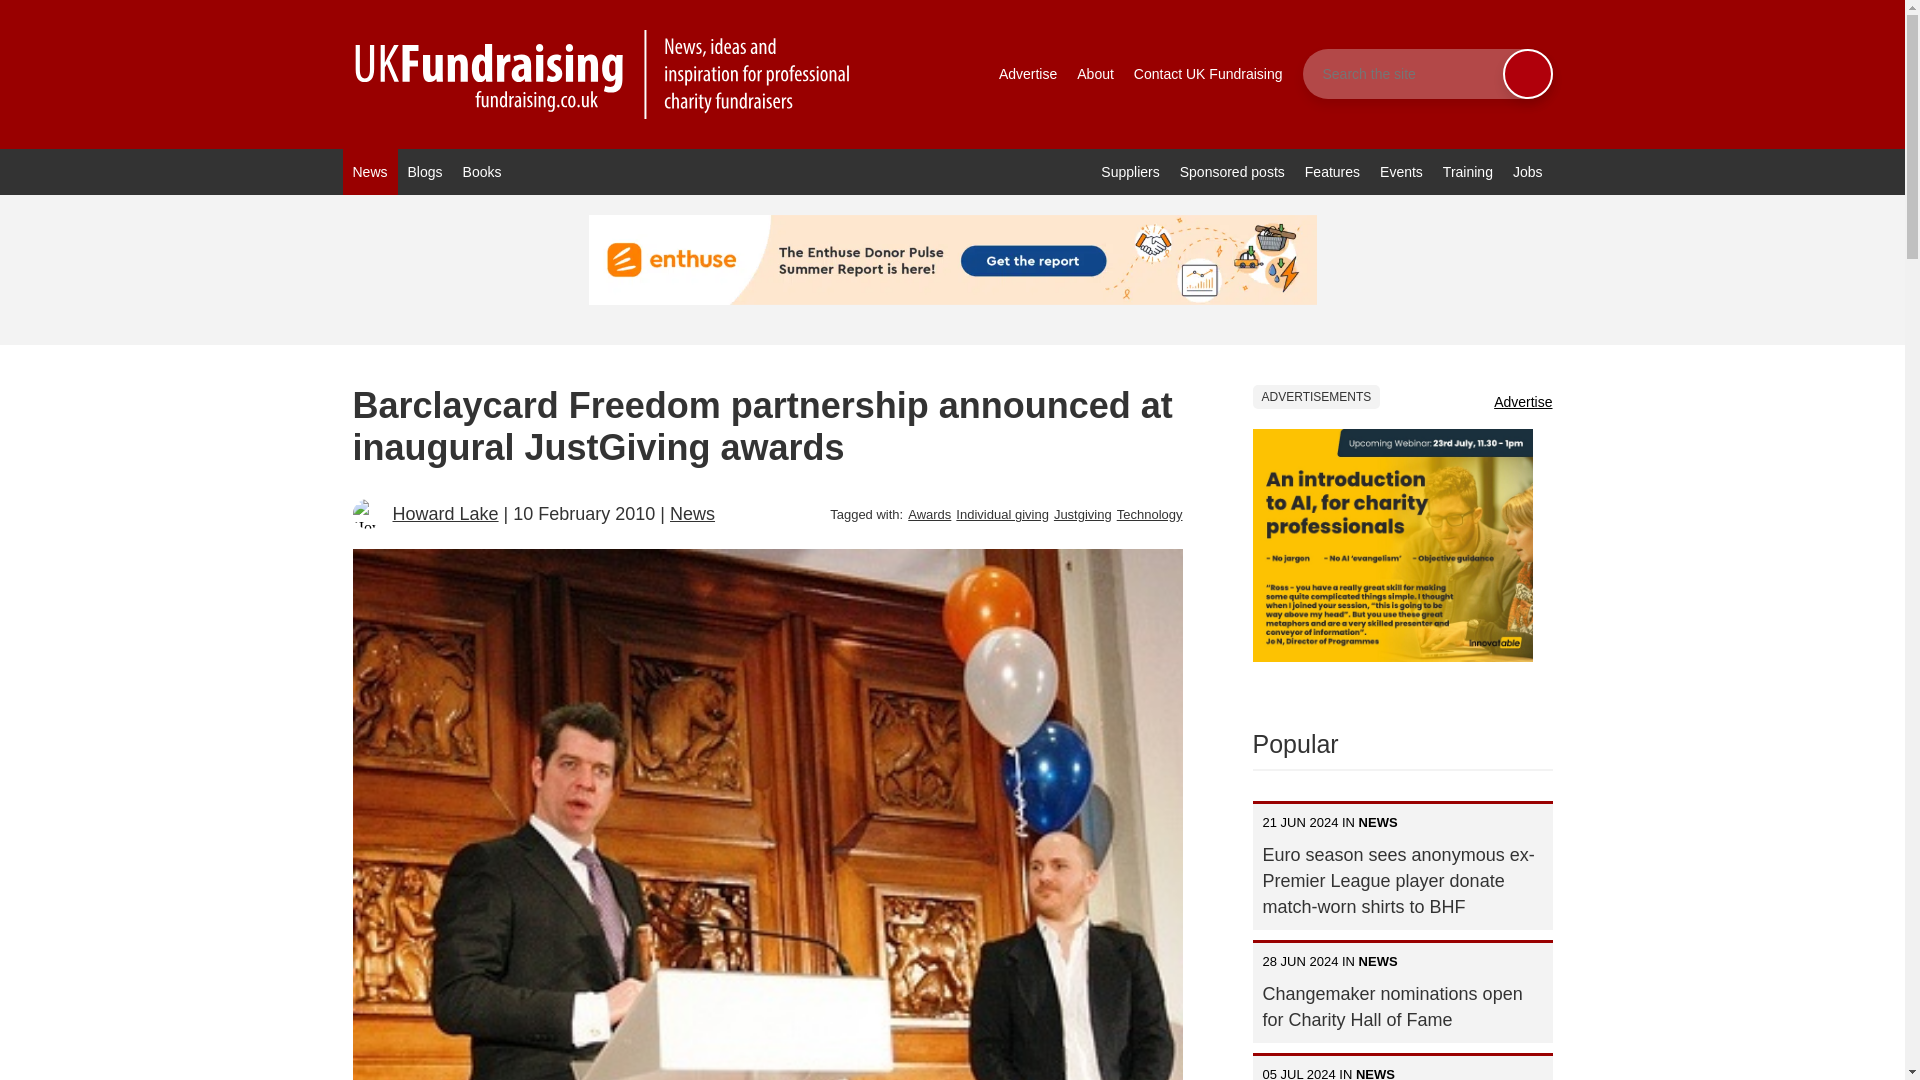 The width and height of the screenshot is (1920, 1080). Describe the element at coordinates (1528, 172) in the screenshot. I see `Jobs` at that location.